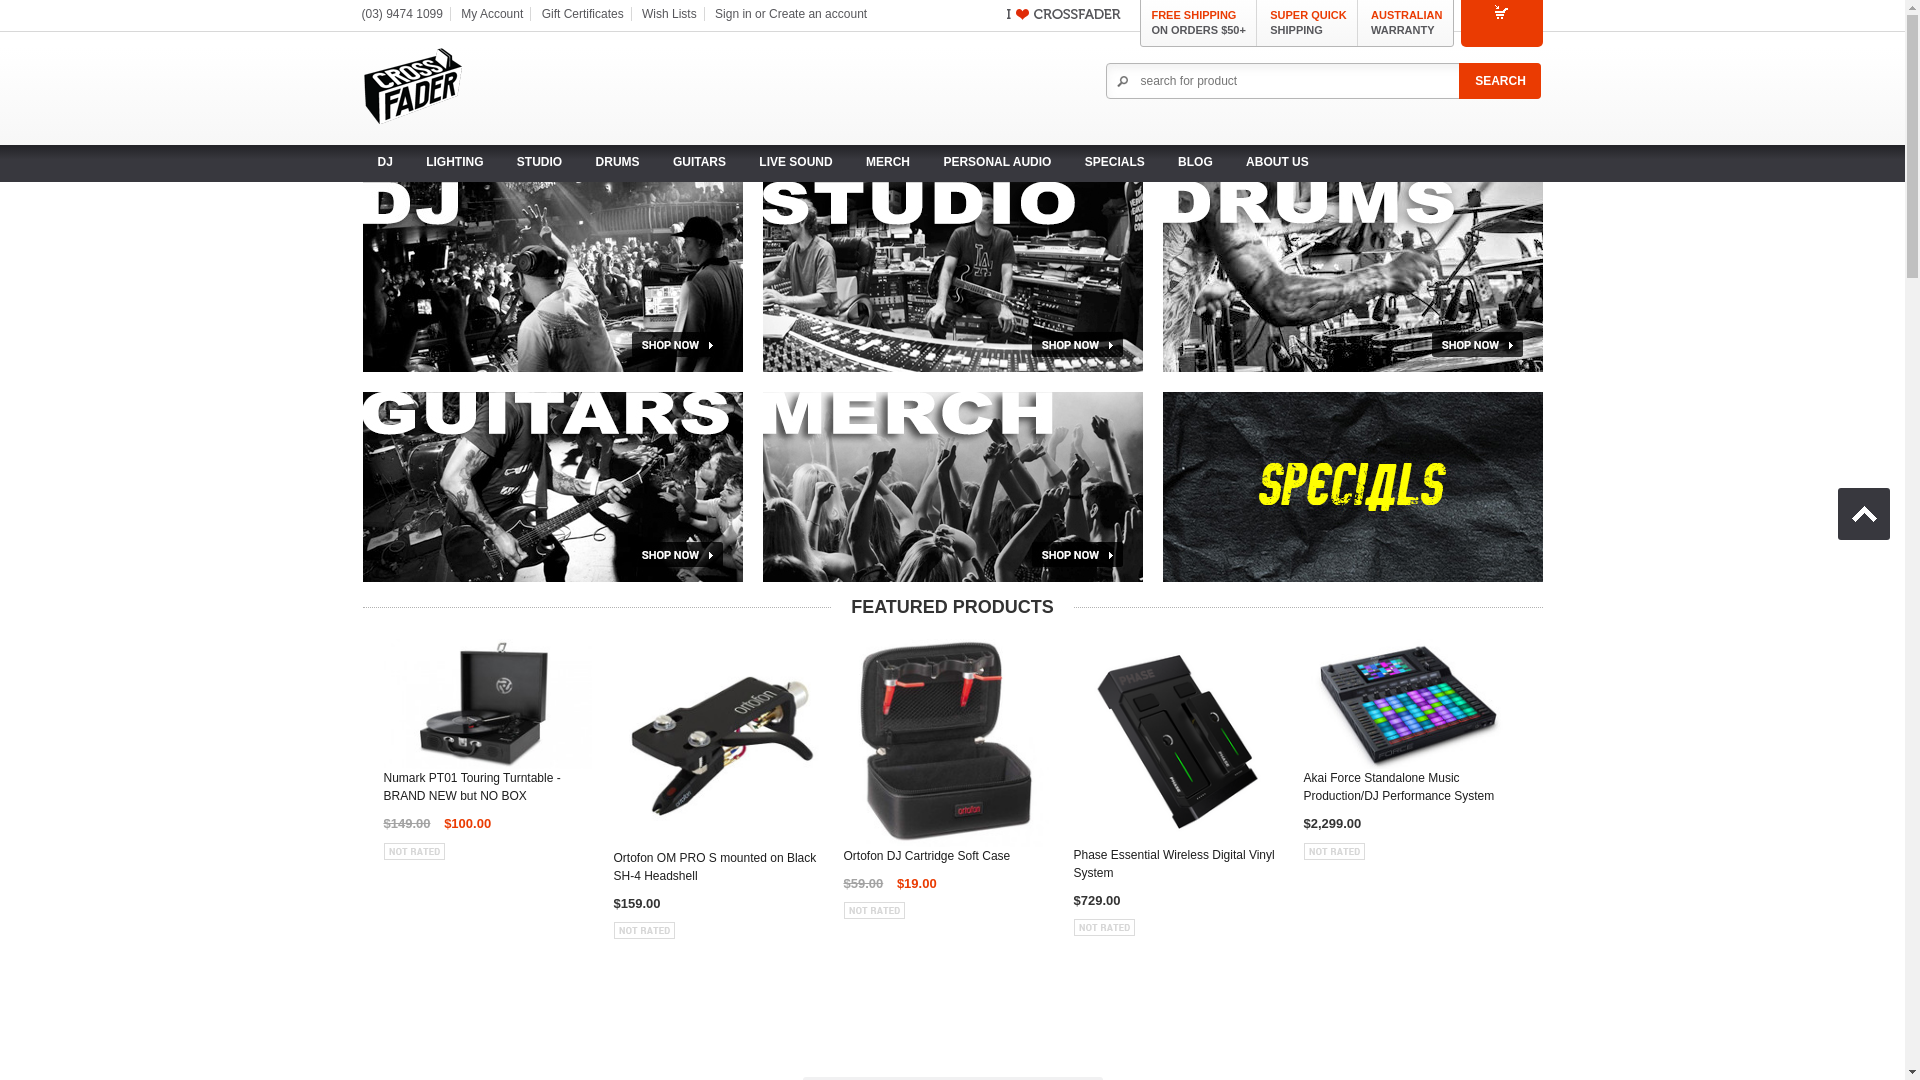 This screenshot has width=1920, height=1080. I want to click on Search, so click(1500, 81).